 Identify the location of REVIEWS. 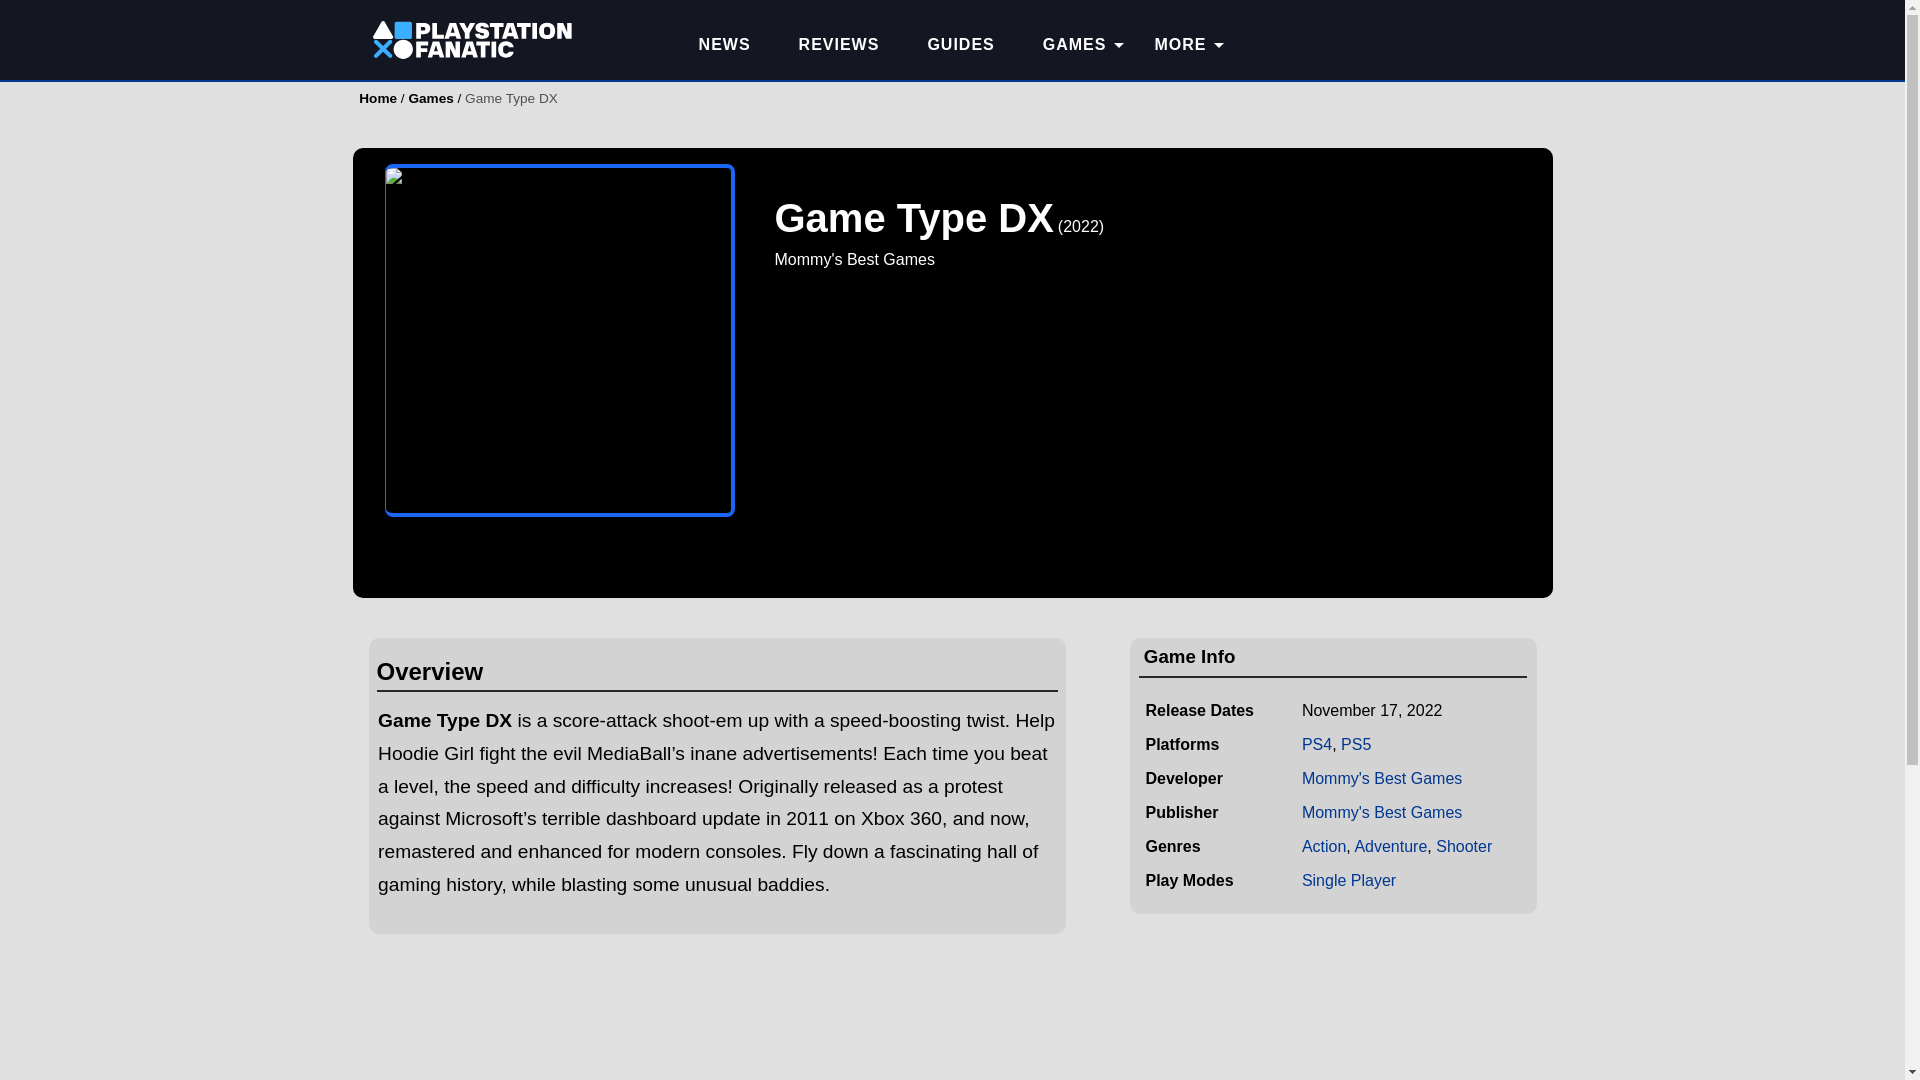
(840, 45).